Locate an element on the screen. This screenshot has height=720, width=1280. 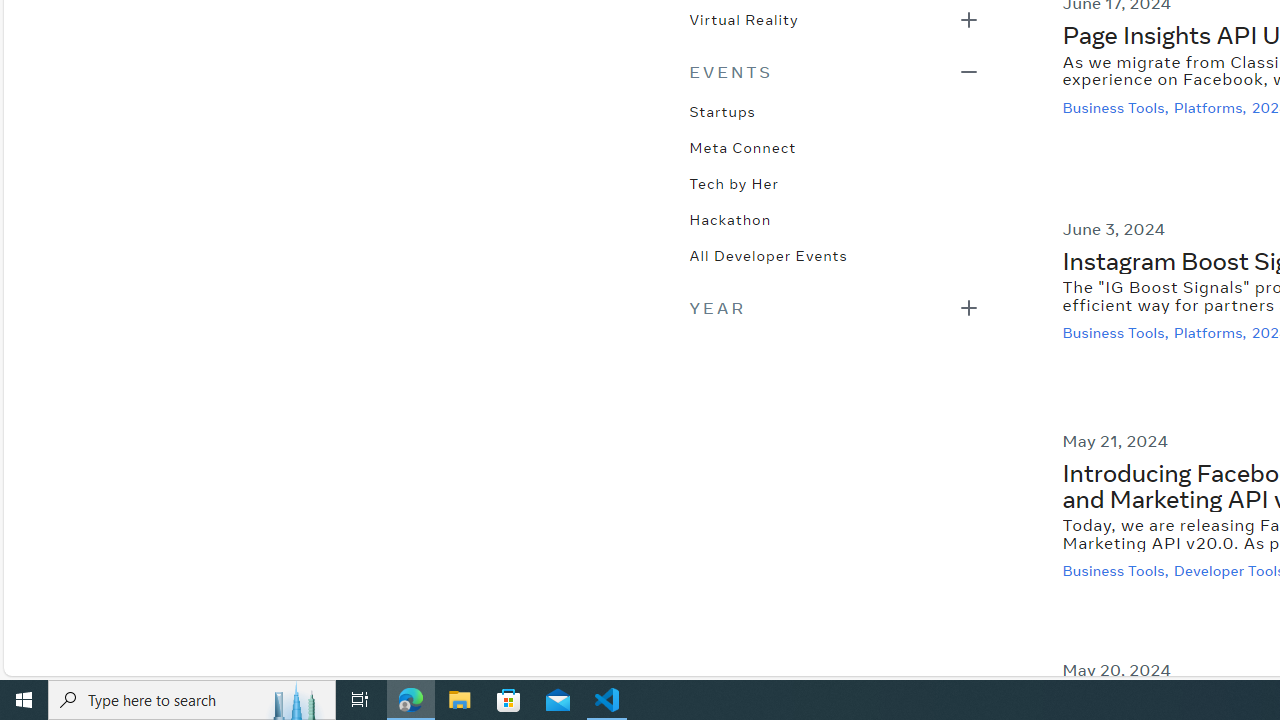
Class: _9890 _98ey is located at coordinates (834, 72).